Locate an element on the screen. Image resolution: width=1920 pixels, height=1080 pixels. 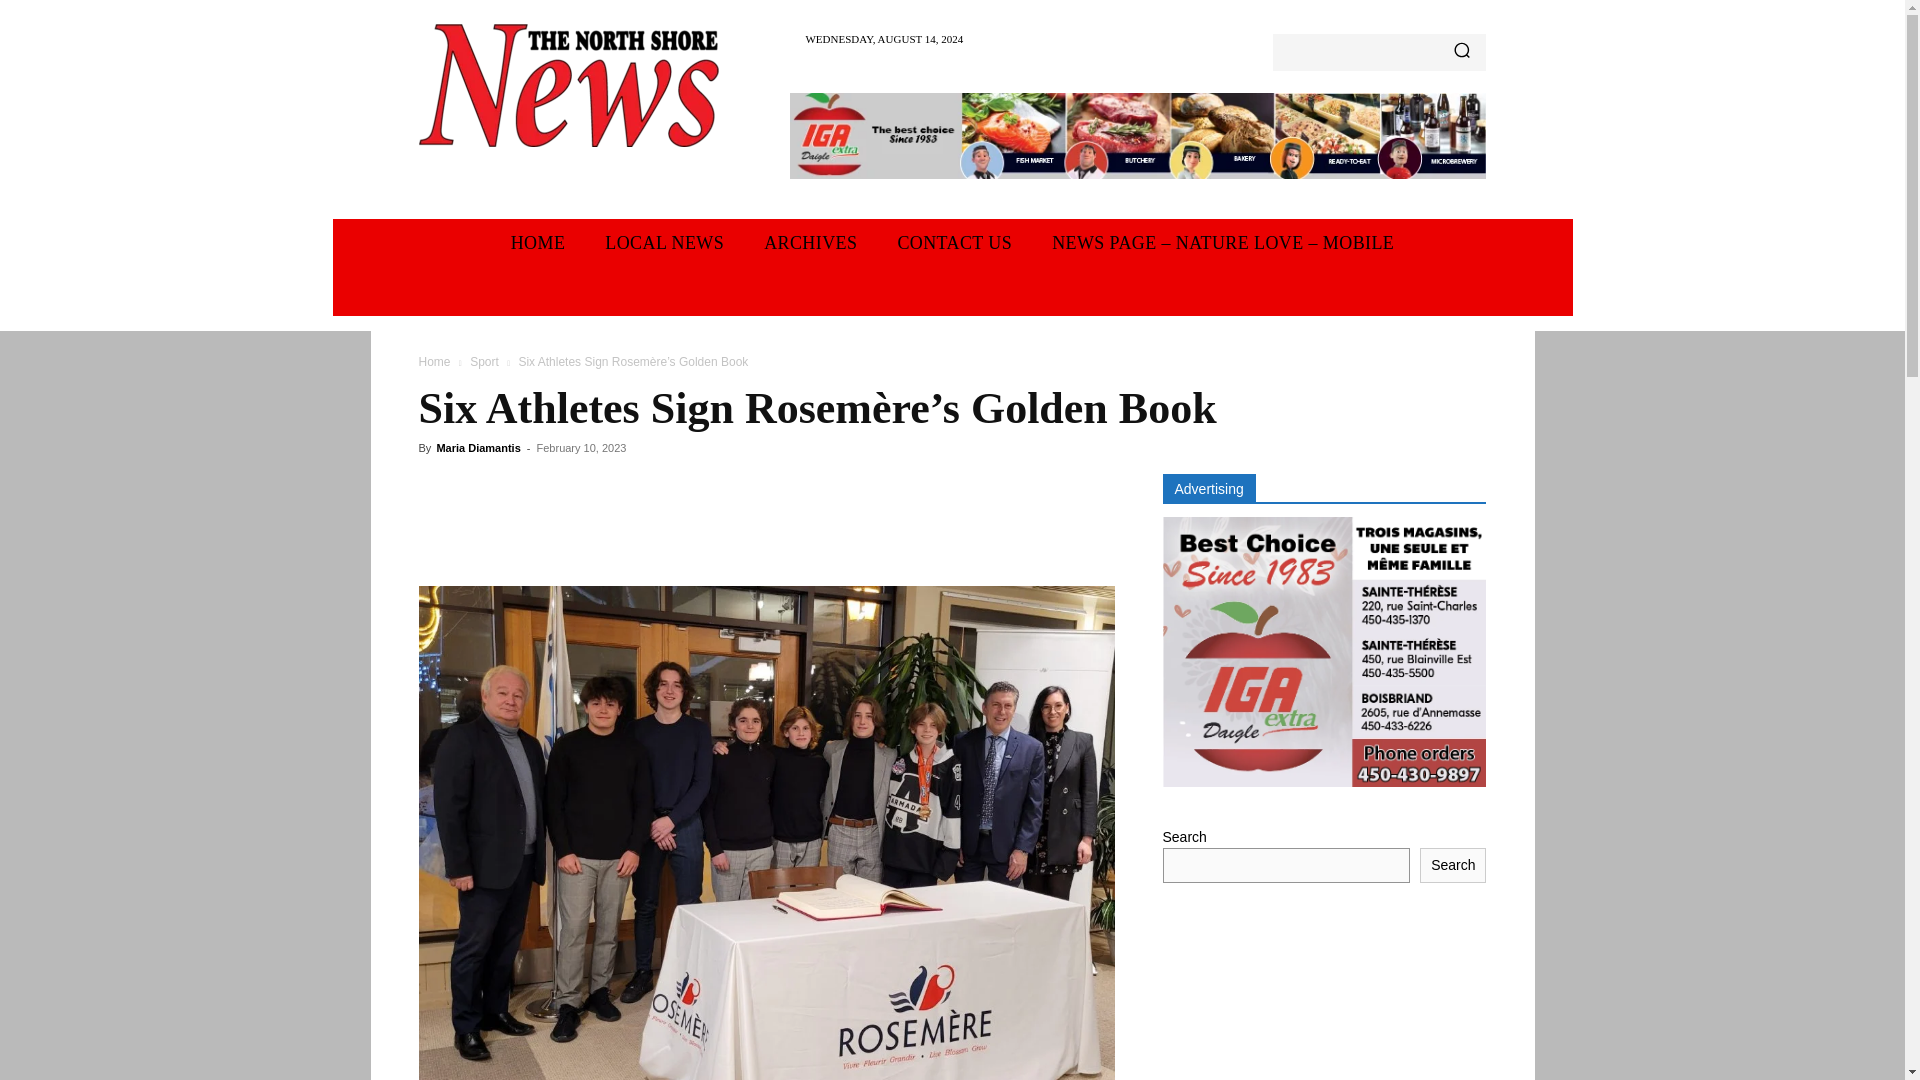
LOCAL NEWS is located at coordinates (664, 243).